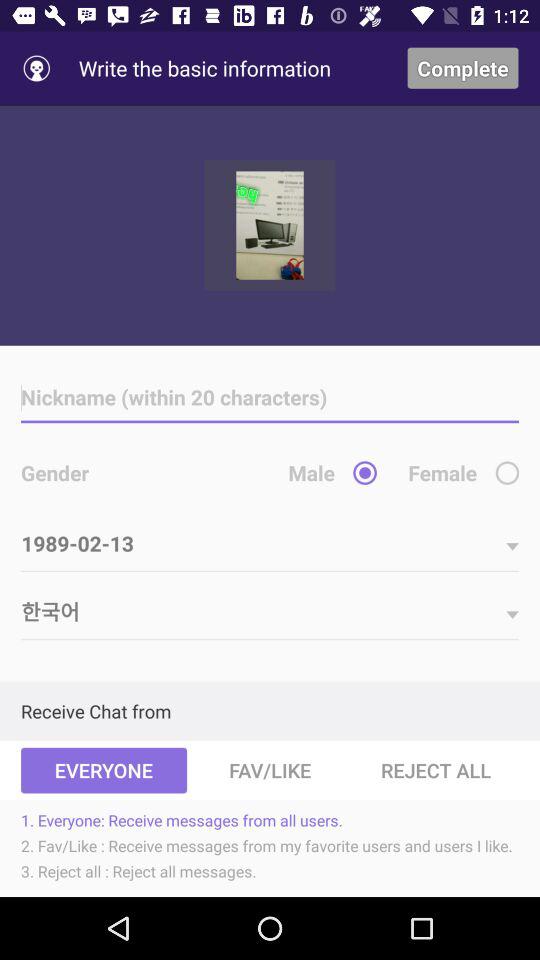  I want to click on enter nickname, so click(270, 398).